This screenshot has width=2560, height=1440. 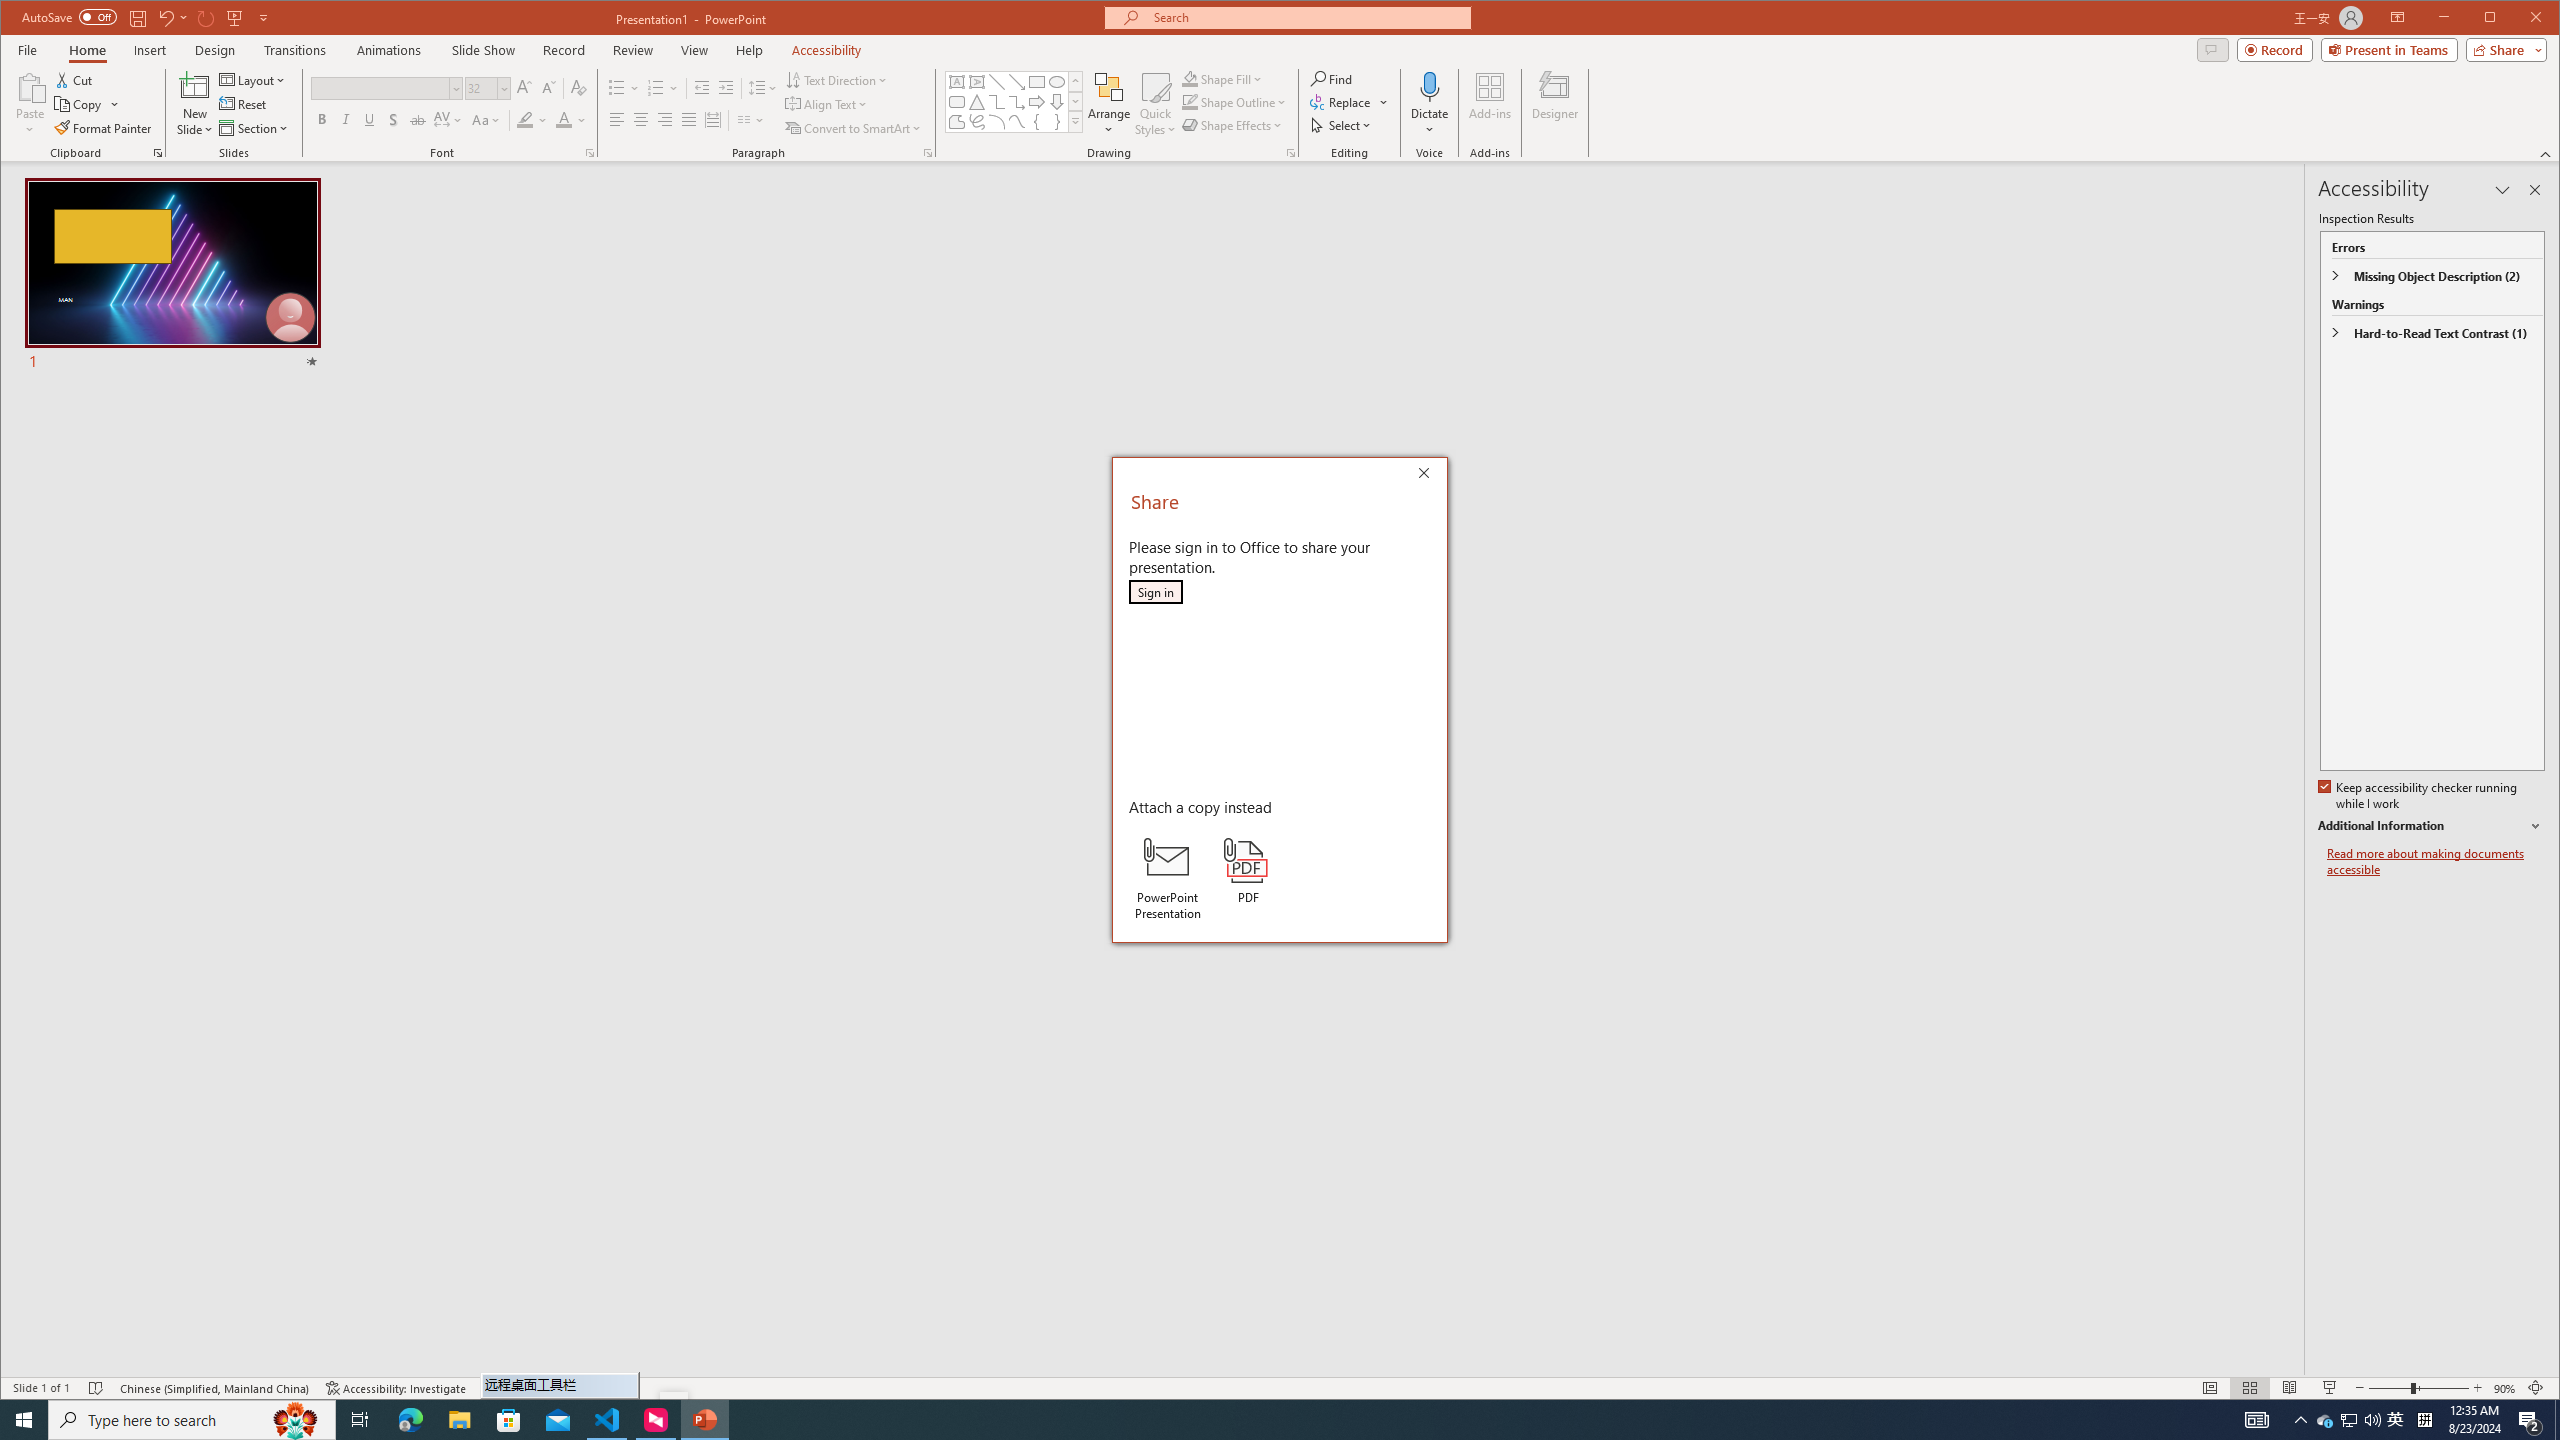 What do you see at coordinates (1155, 592) in the screenshot?
I see `Sign in` at bounding box center [1155, 592].